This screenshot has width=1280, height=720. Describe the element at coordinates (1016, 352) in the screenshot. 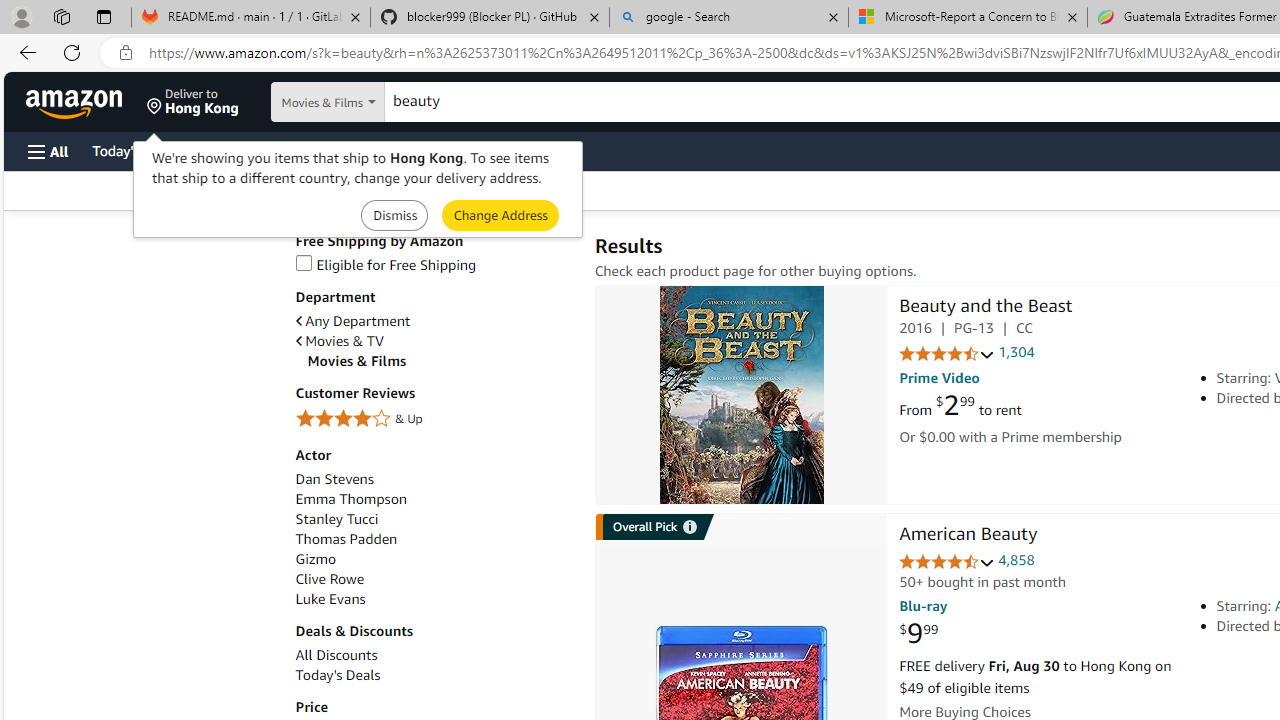

I see `1,304` at that location.